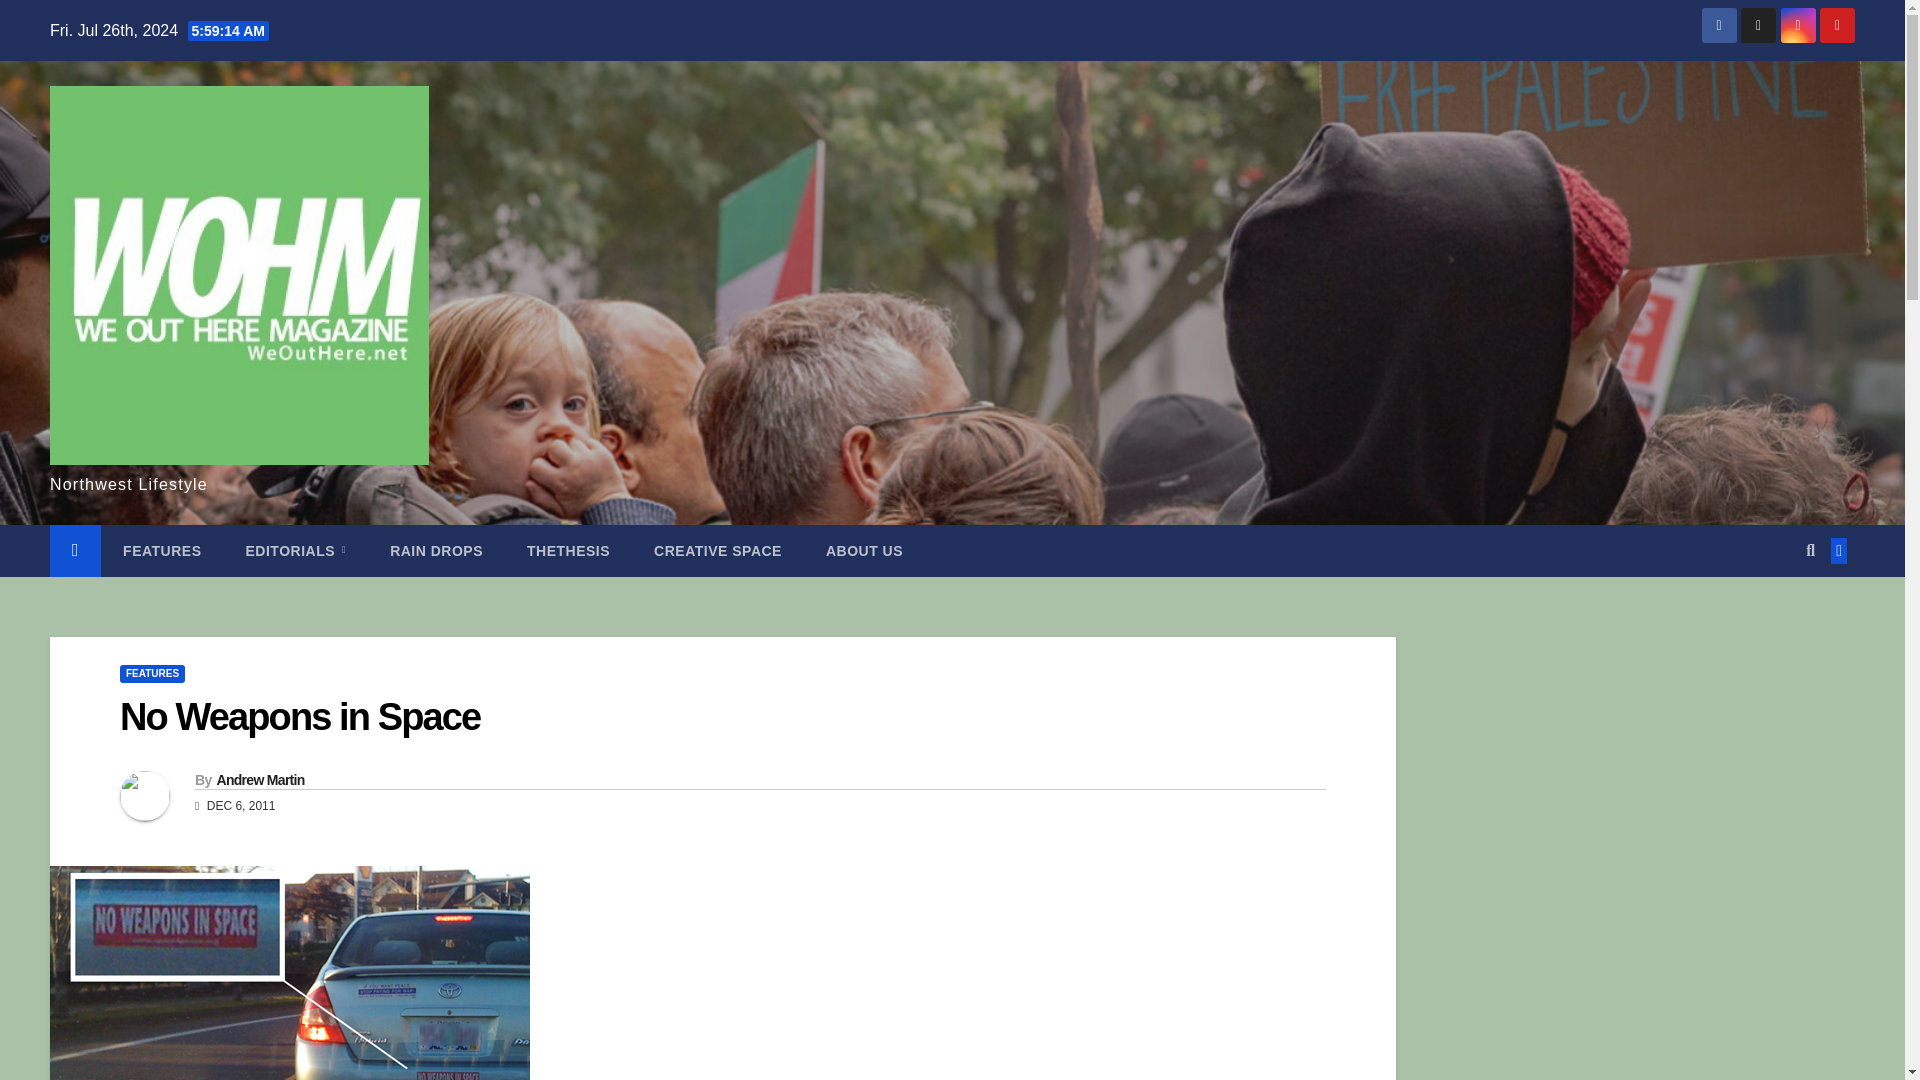 Image resolution: width=1920 pixels, height=1080 pixels. Describe the element at coordinates (568, 550) in the screenshot. I see `TheTHESIS` at that location.